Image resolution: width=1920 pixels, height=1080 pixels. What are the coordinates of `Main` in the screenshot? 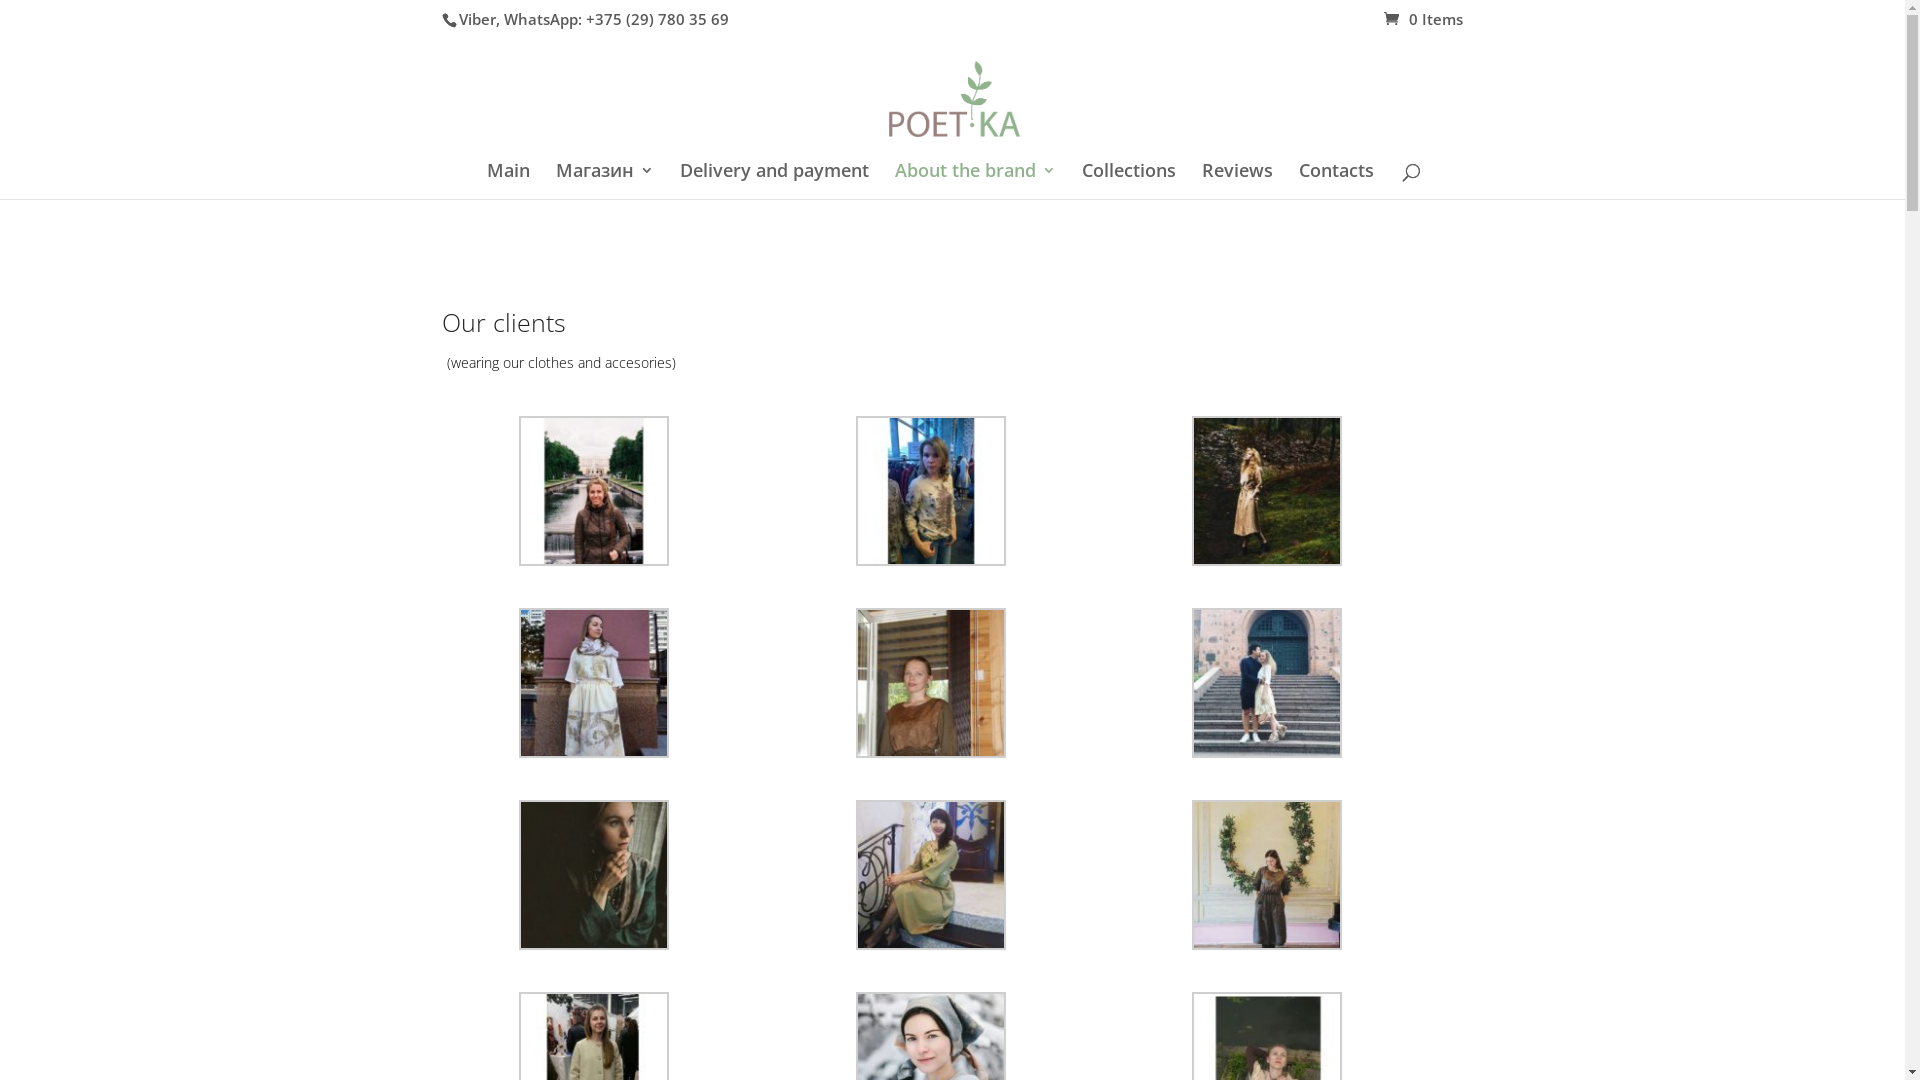 It's located at (508, 181).